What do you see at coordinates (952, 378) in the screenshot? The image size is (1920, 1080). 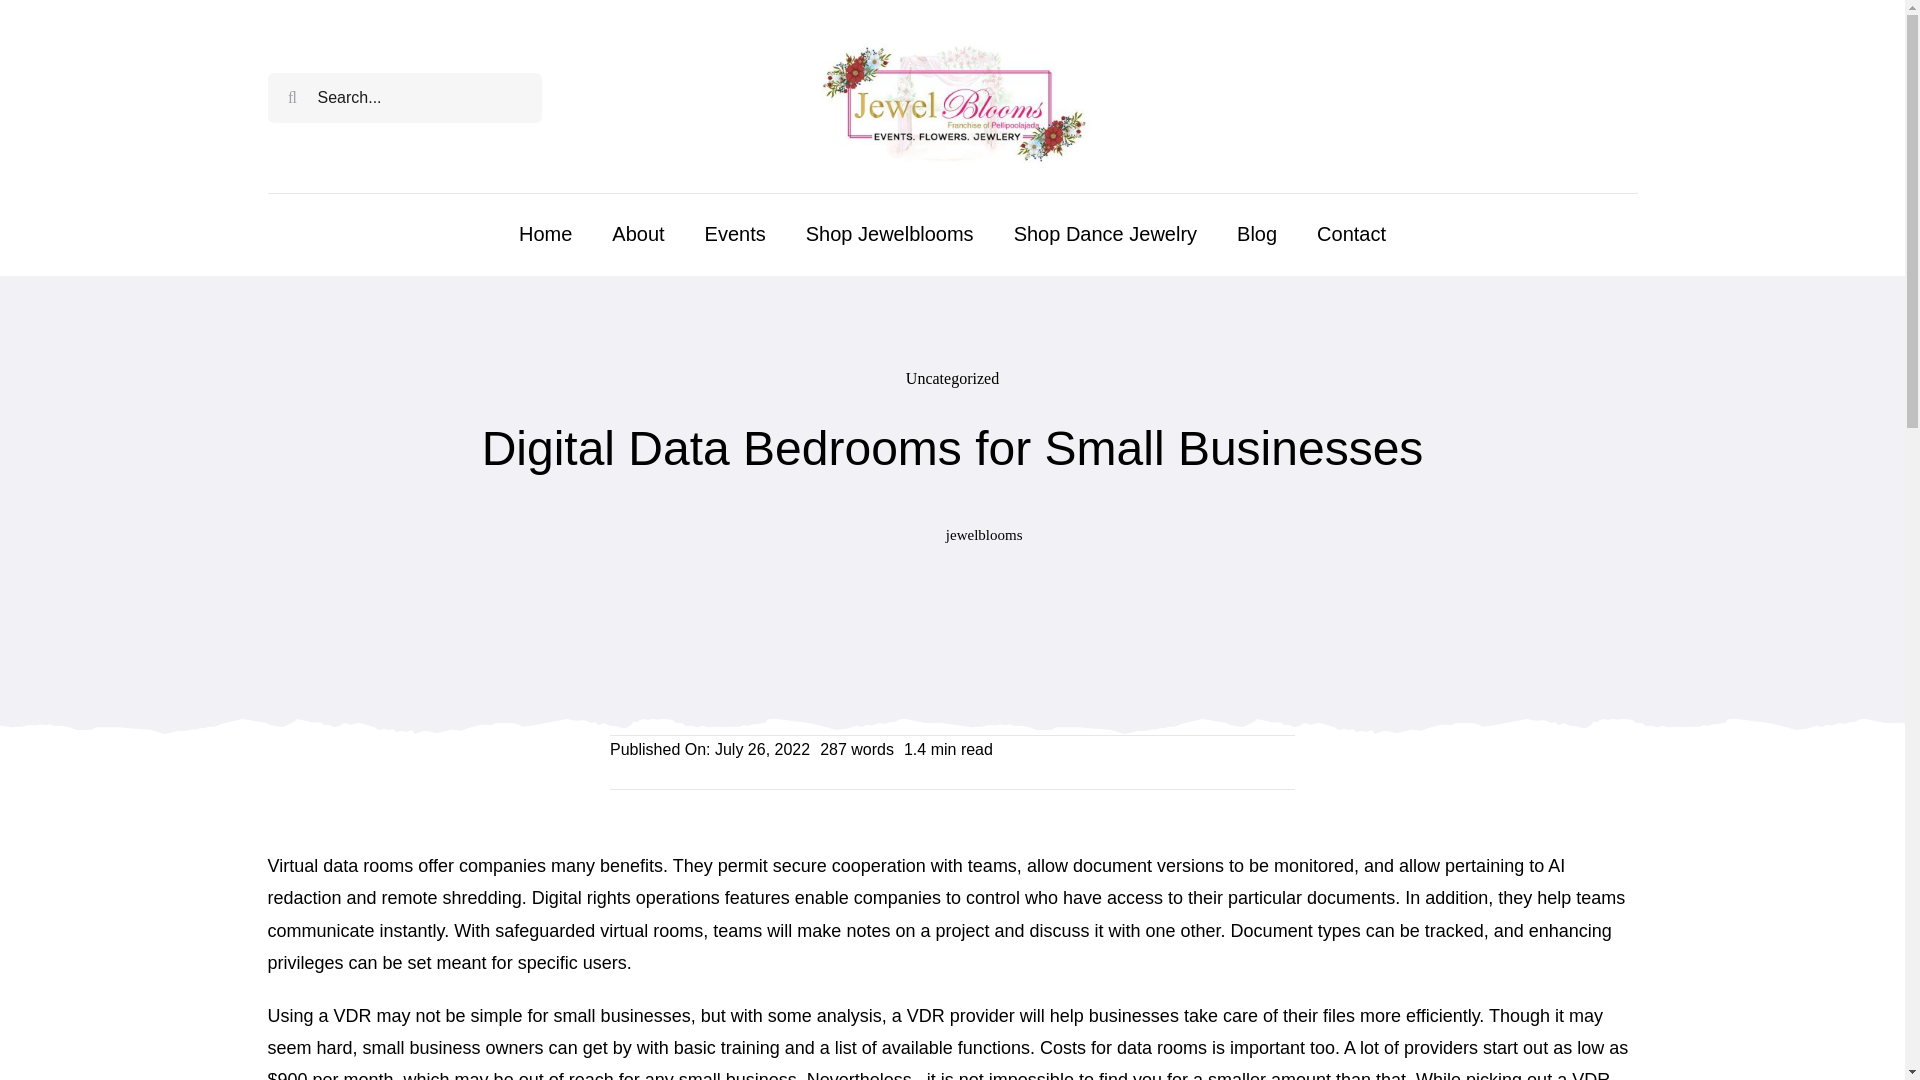 I see `Uncategorized` at bounding box center [952, 378].